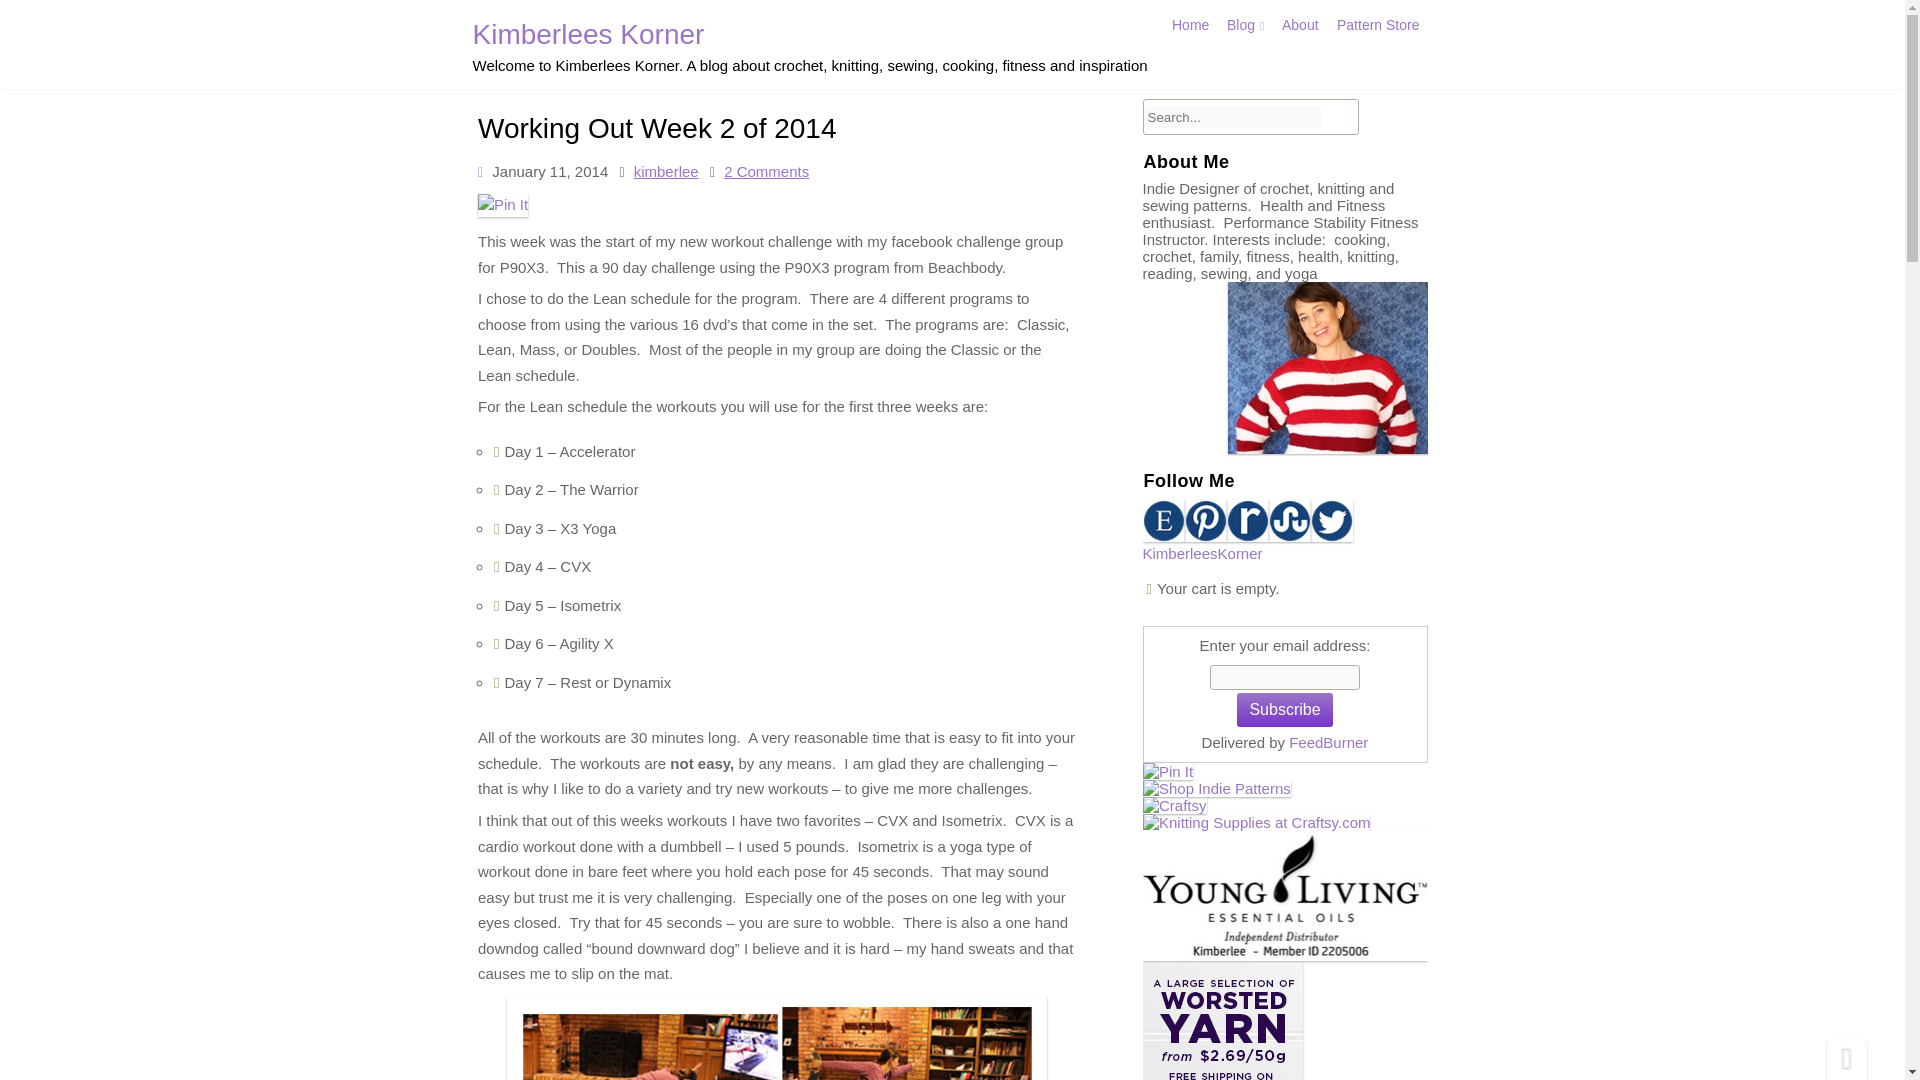 The width and height of the screenshot is (1920, 1080). I want to click on Home, so click(1189, 26).